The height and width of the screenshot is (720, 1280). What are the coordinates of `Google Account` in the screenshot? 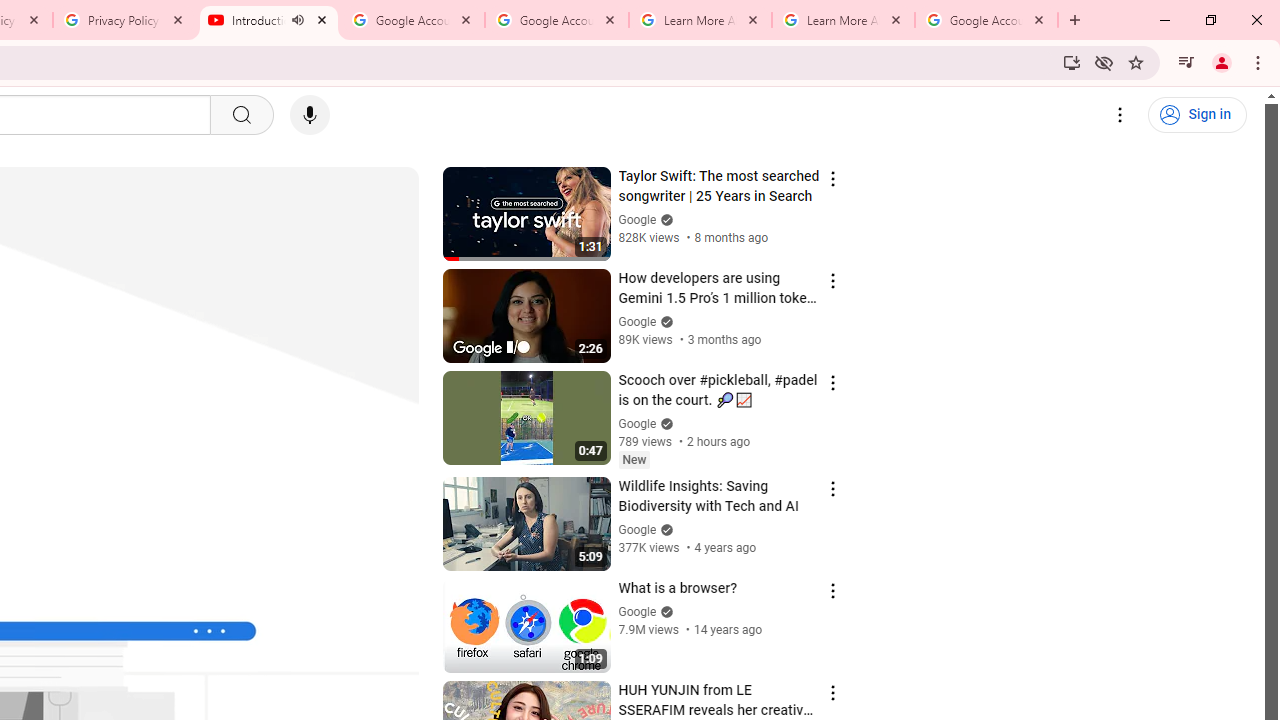 It's located at (986, 20).